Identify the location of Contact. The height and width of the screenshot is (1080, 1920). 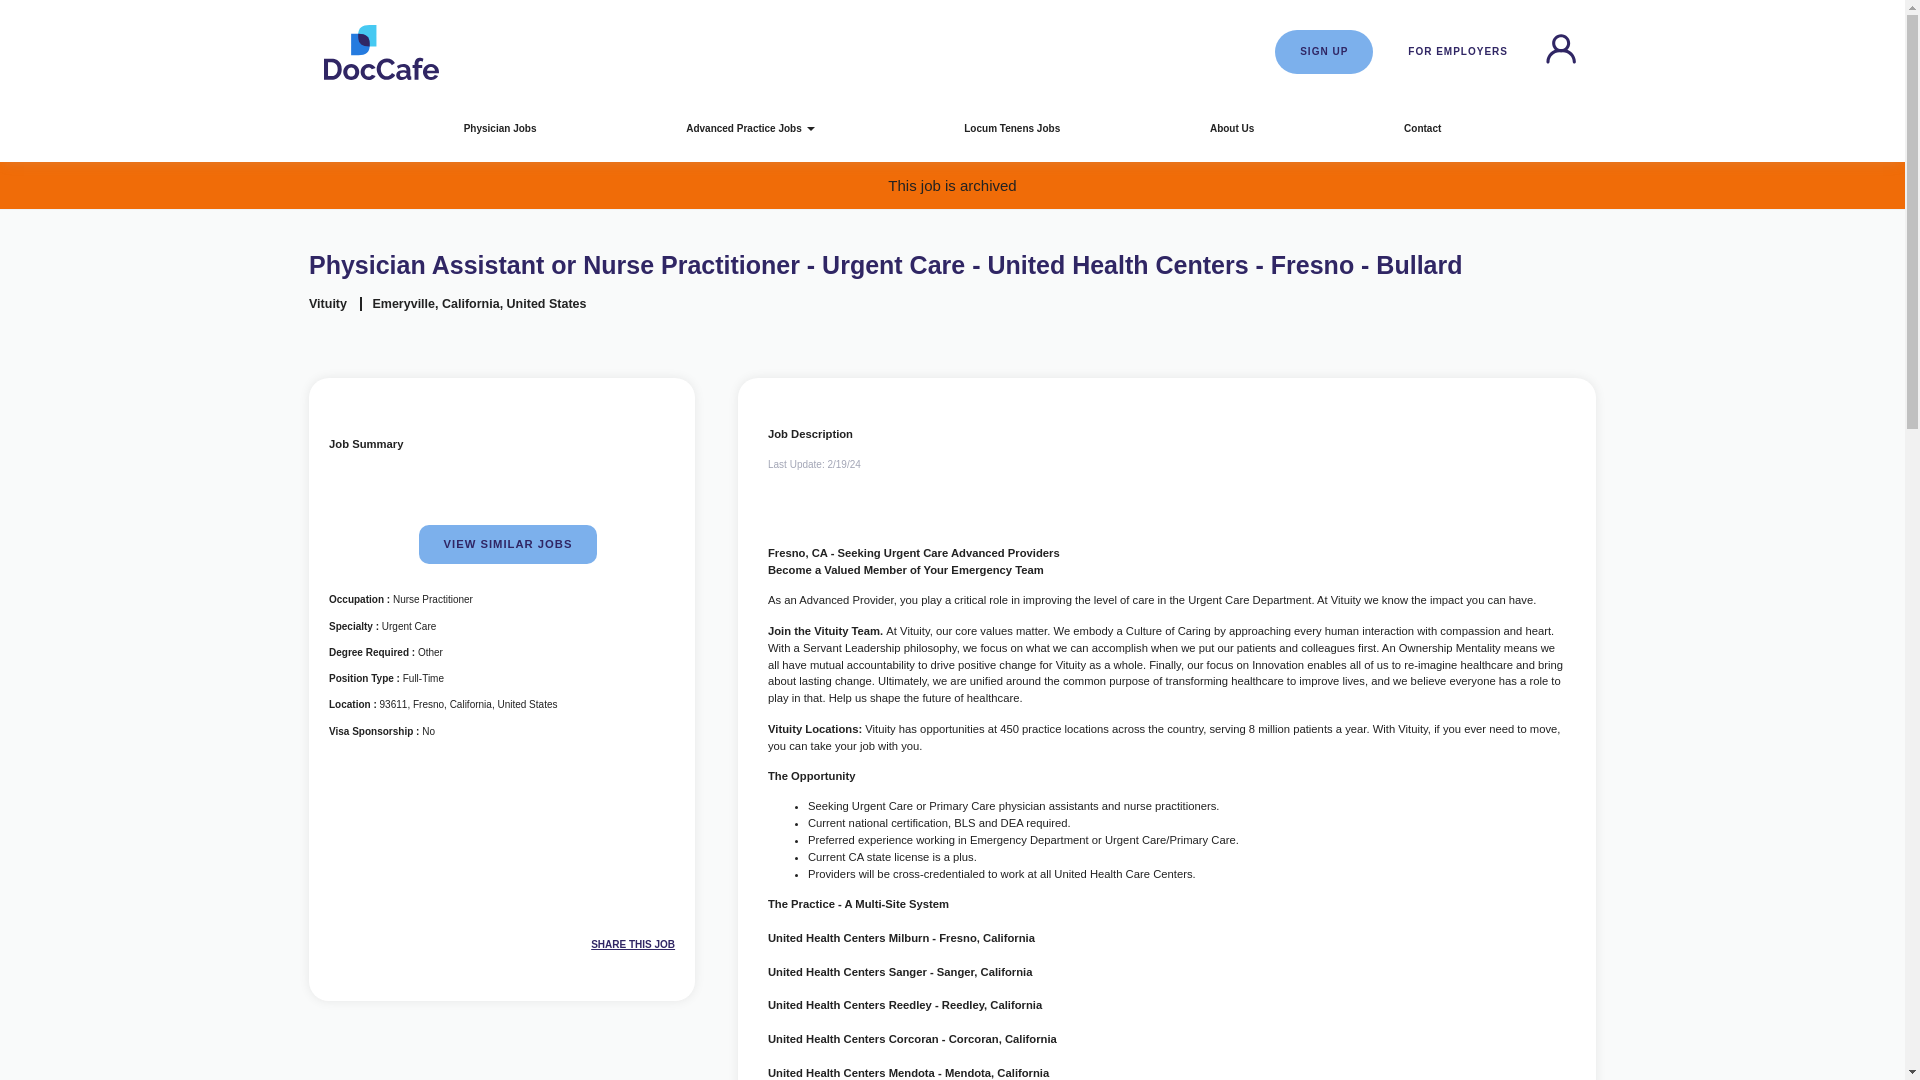
(1422, 128).